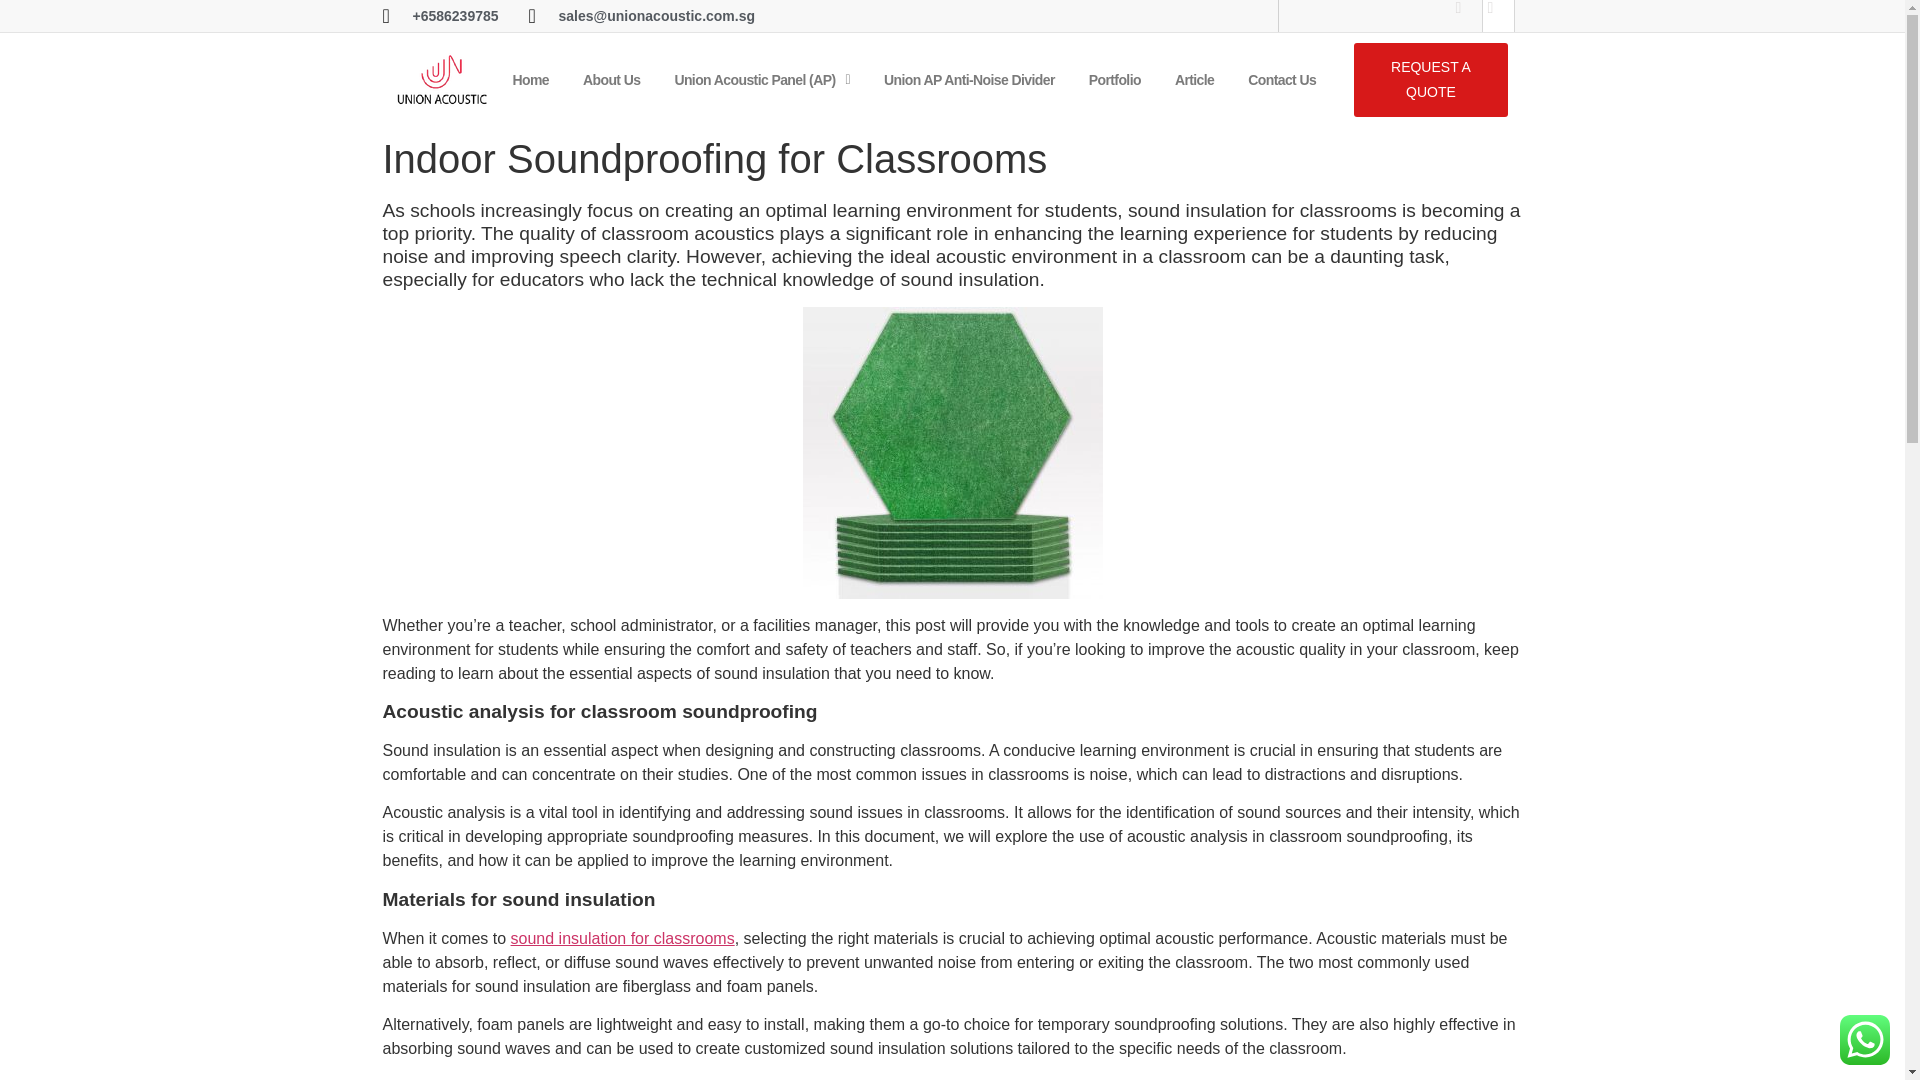  Describe the element at coordinates (611, 80) in the screenshot. I see `About Us` at that location.